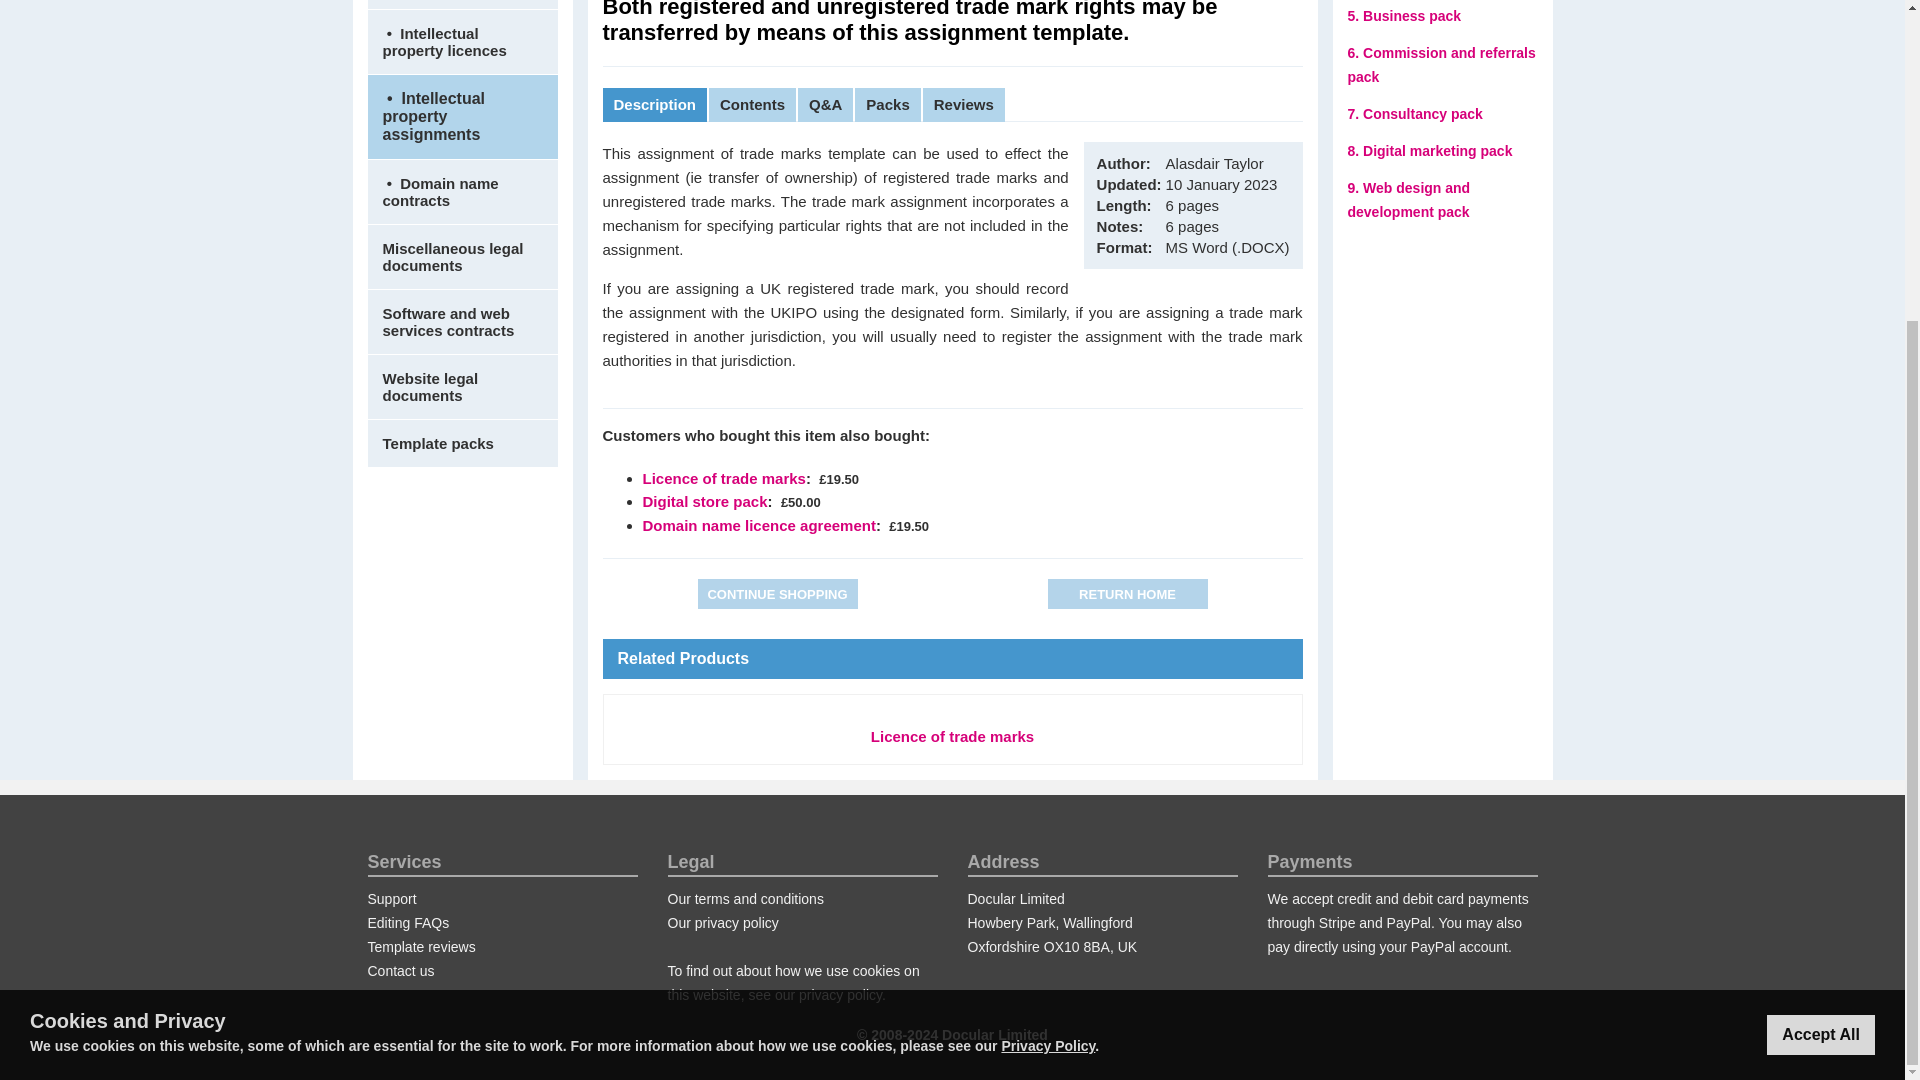 Image resolution: width=1920 pixels, height=1080 pixels. What do you see at coordinates (888, 105) in the screenshot?
I see `Packs` at bounding box center [888, 105].